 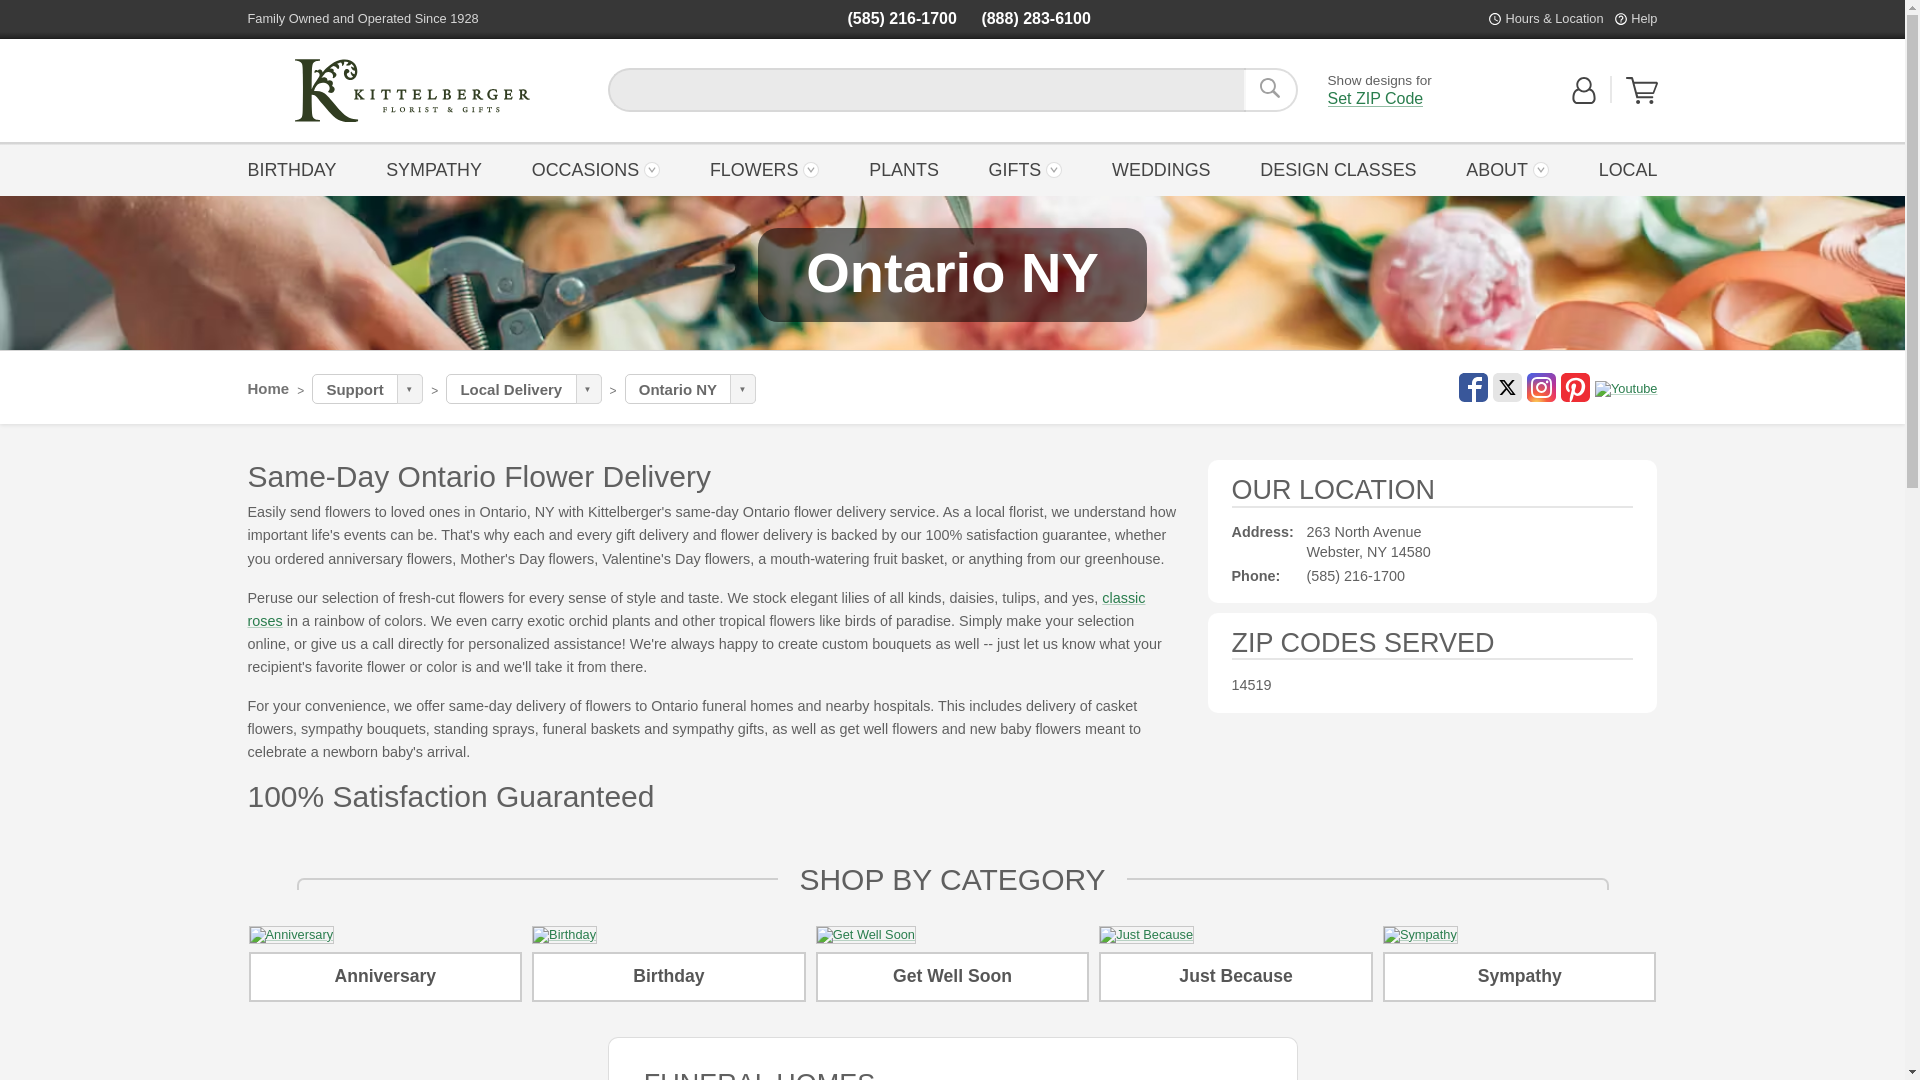 I want to click on Set ZIP Code, so click(x=1376, y=98).